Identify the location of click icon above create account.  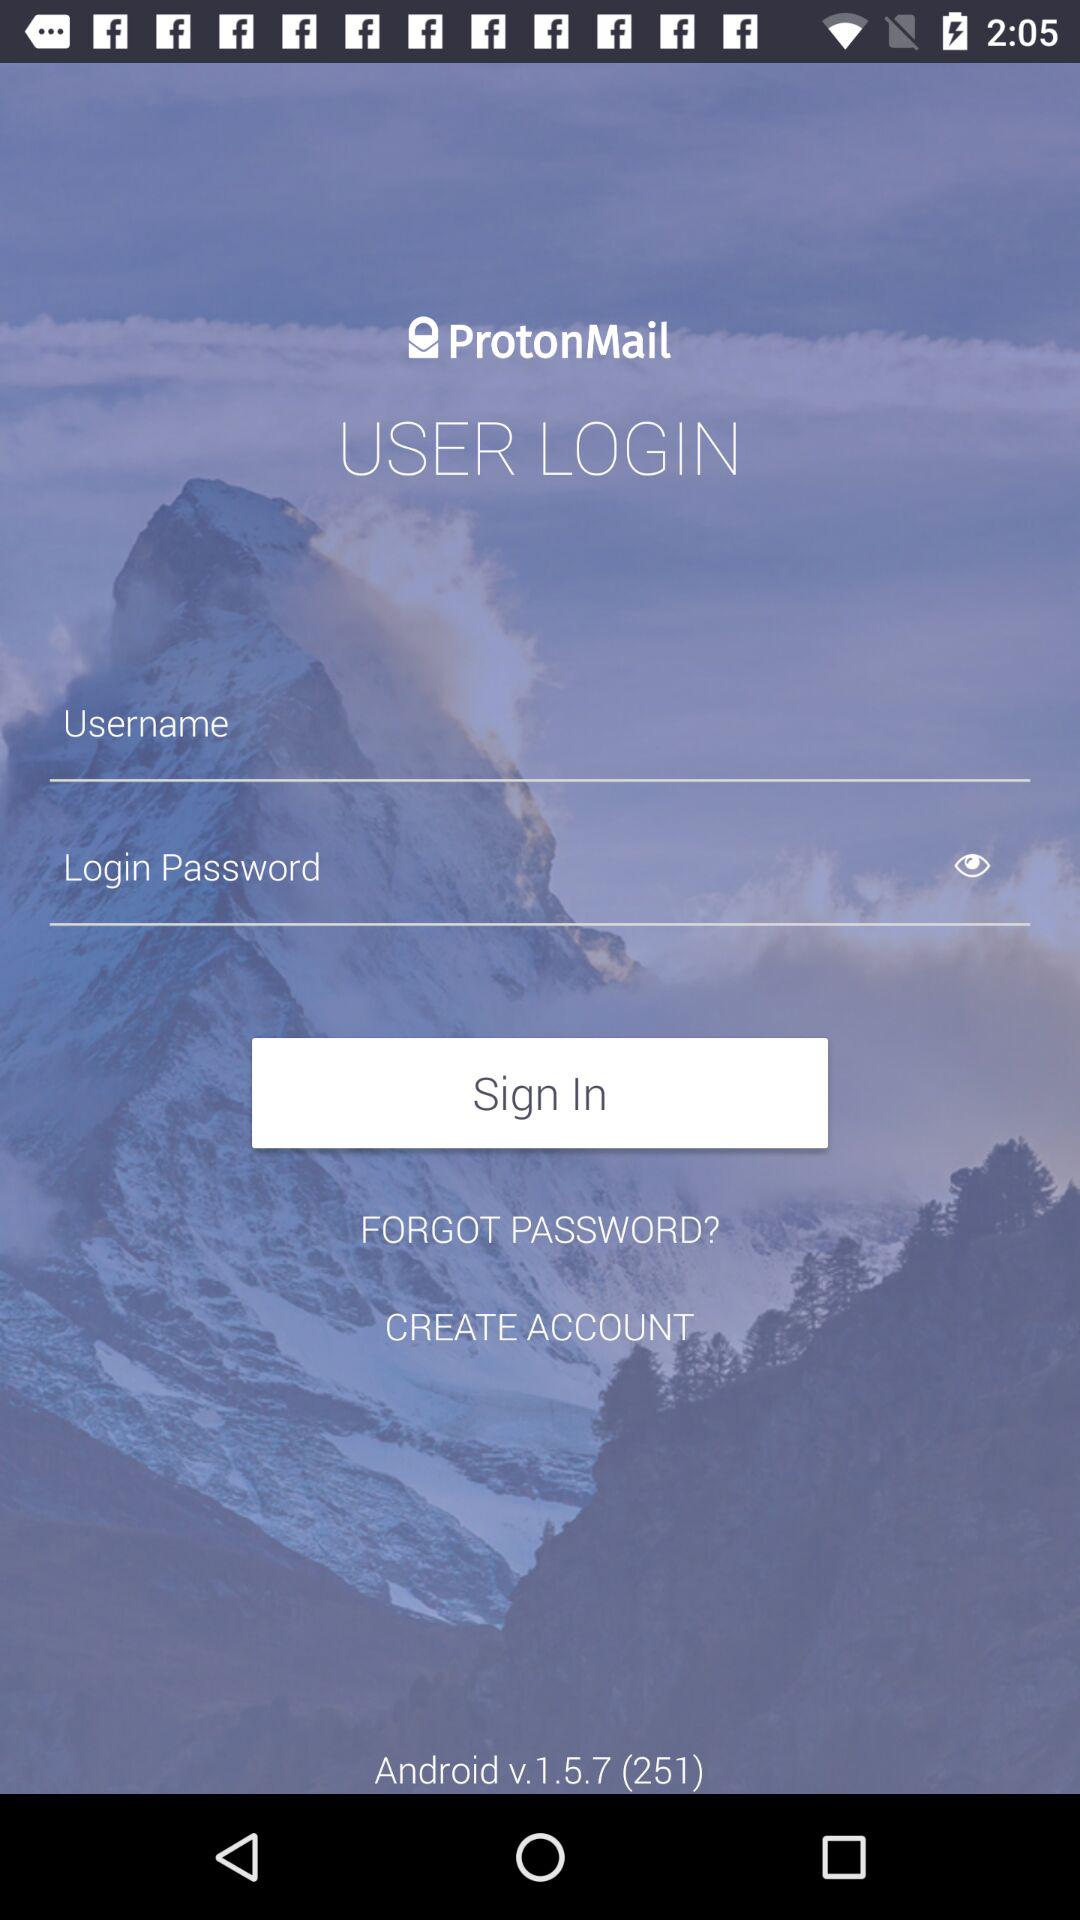
(540, 1228).